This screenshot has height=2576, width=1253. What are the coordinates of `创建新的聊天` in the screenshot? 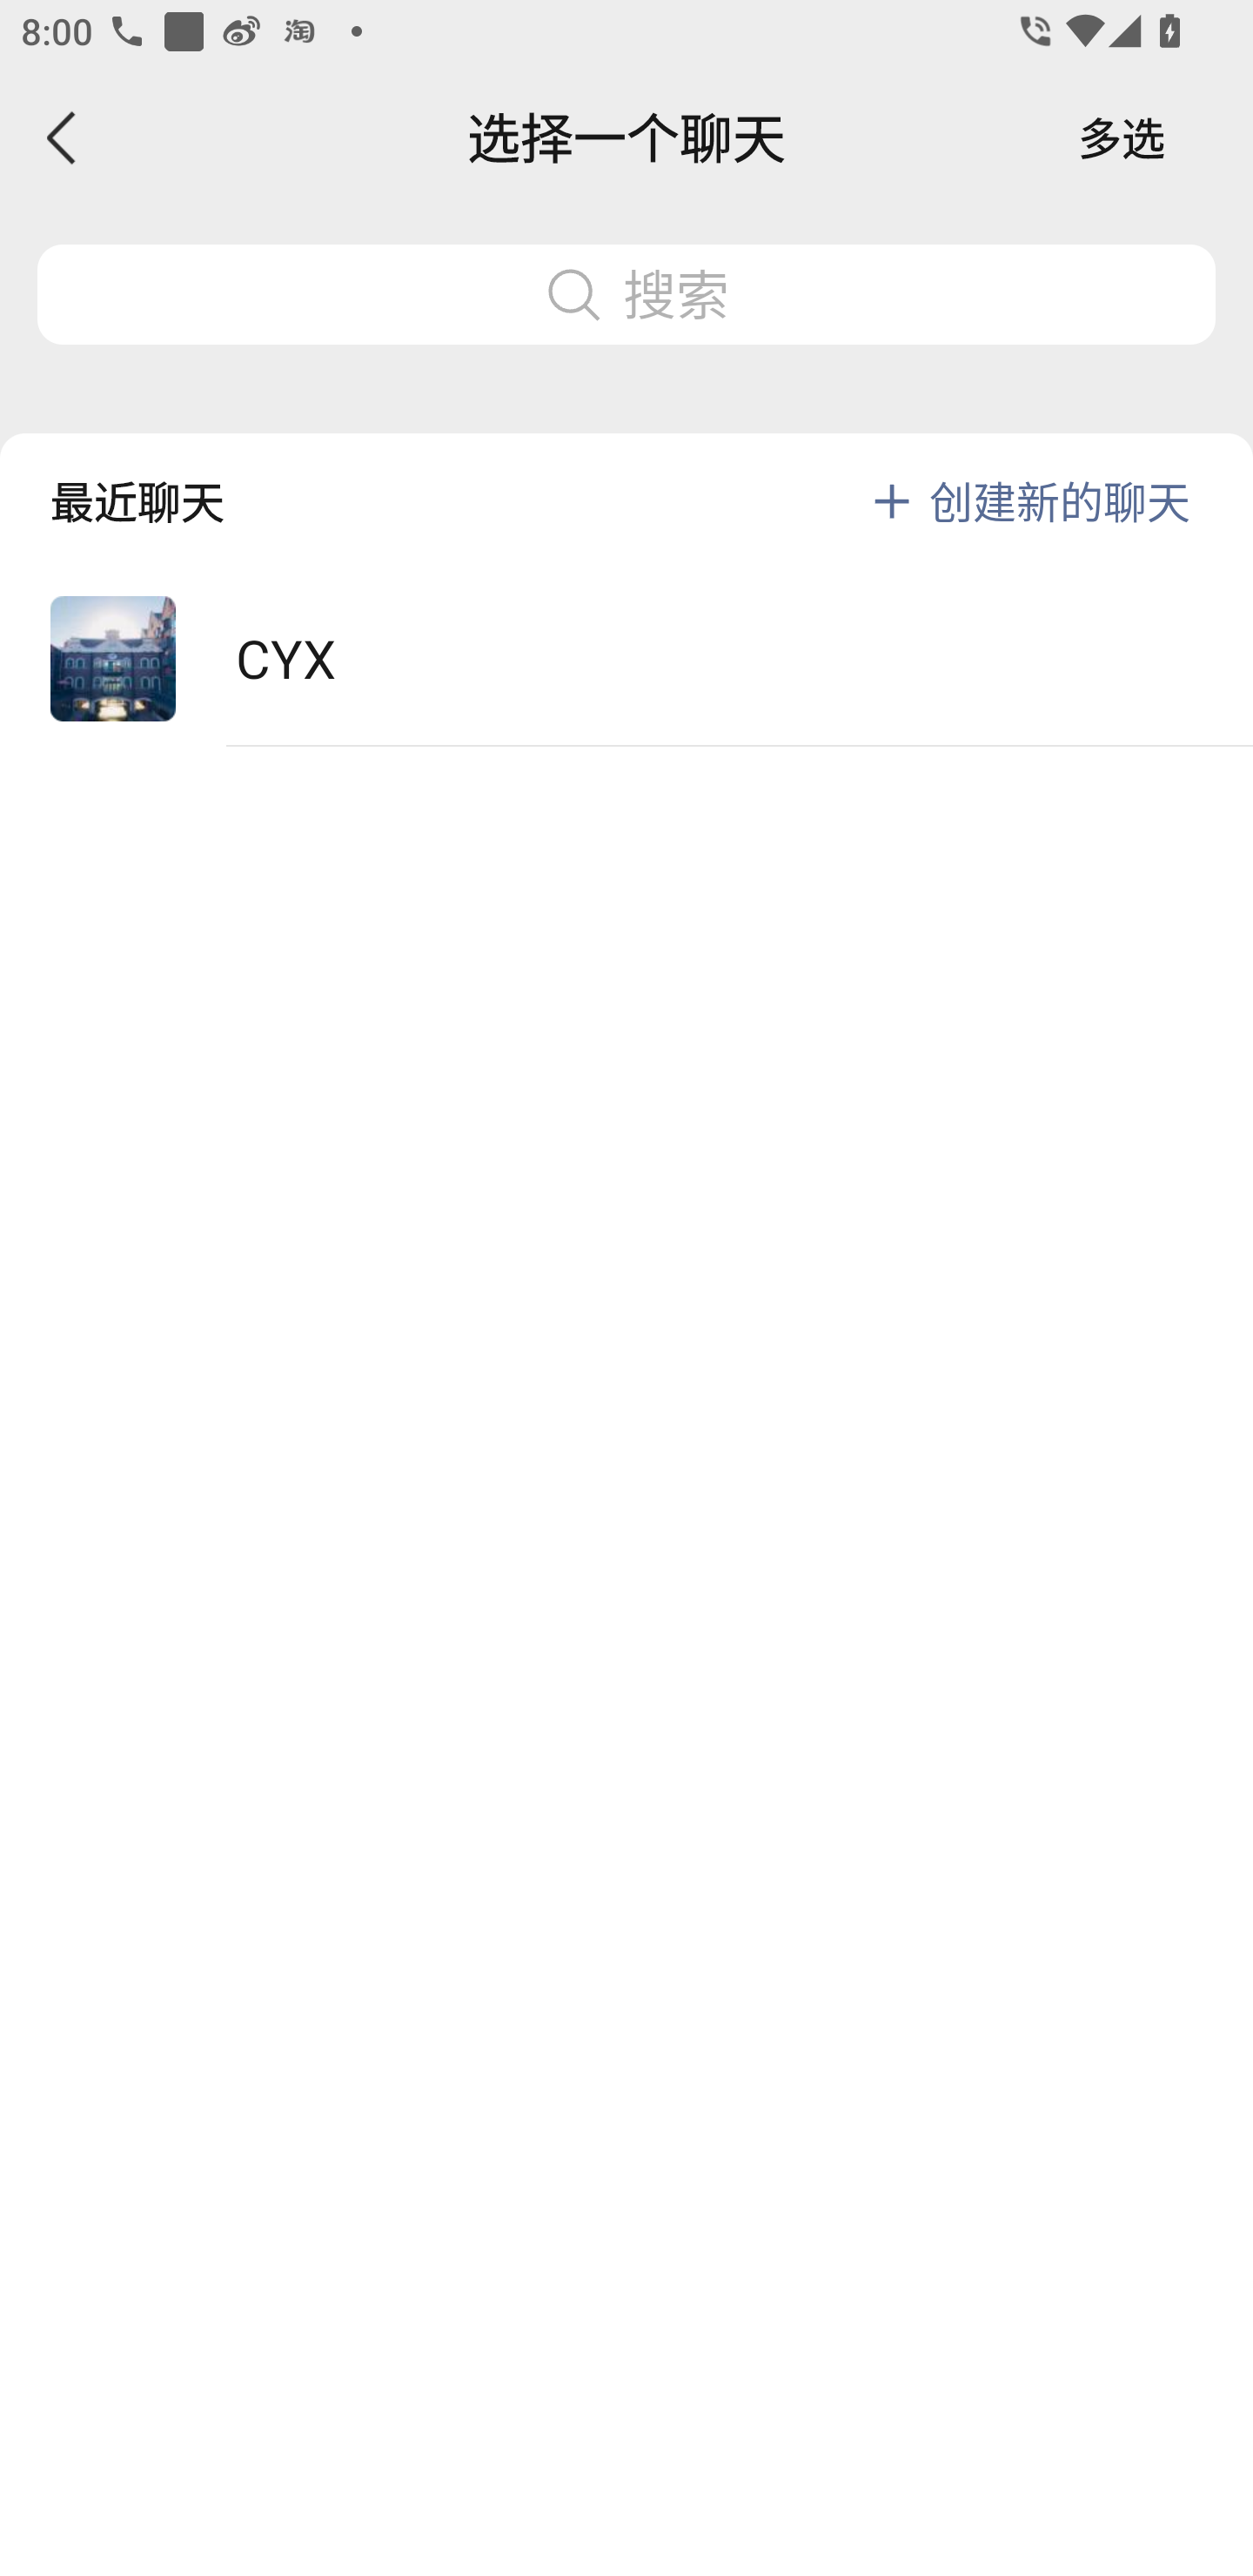 It's located at (1060, 501).